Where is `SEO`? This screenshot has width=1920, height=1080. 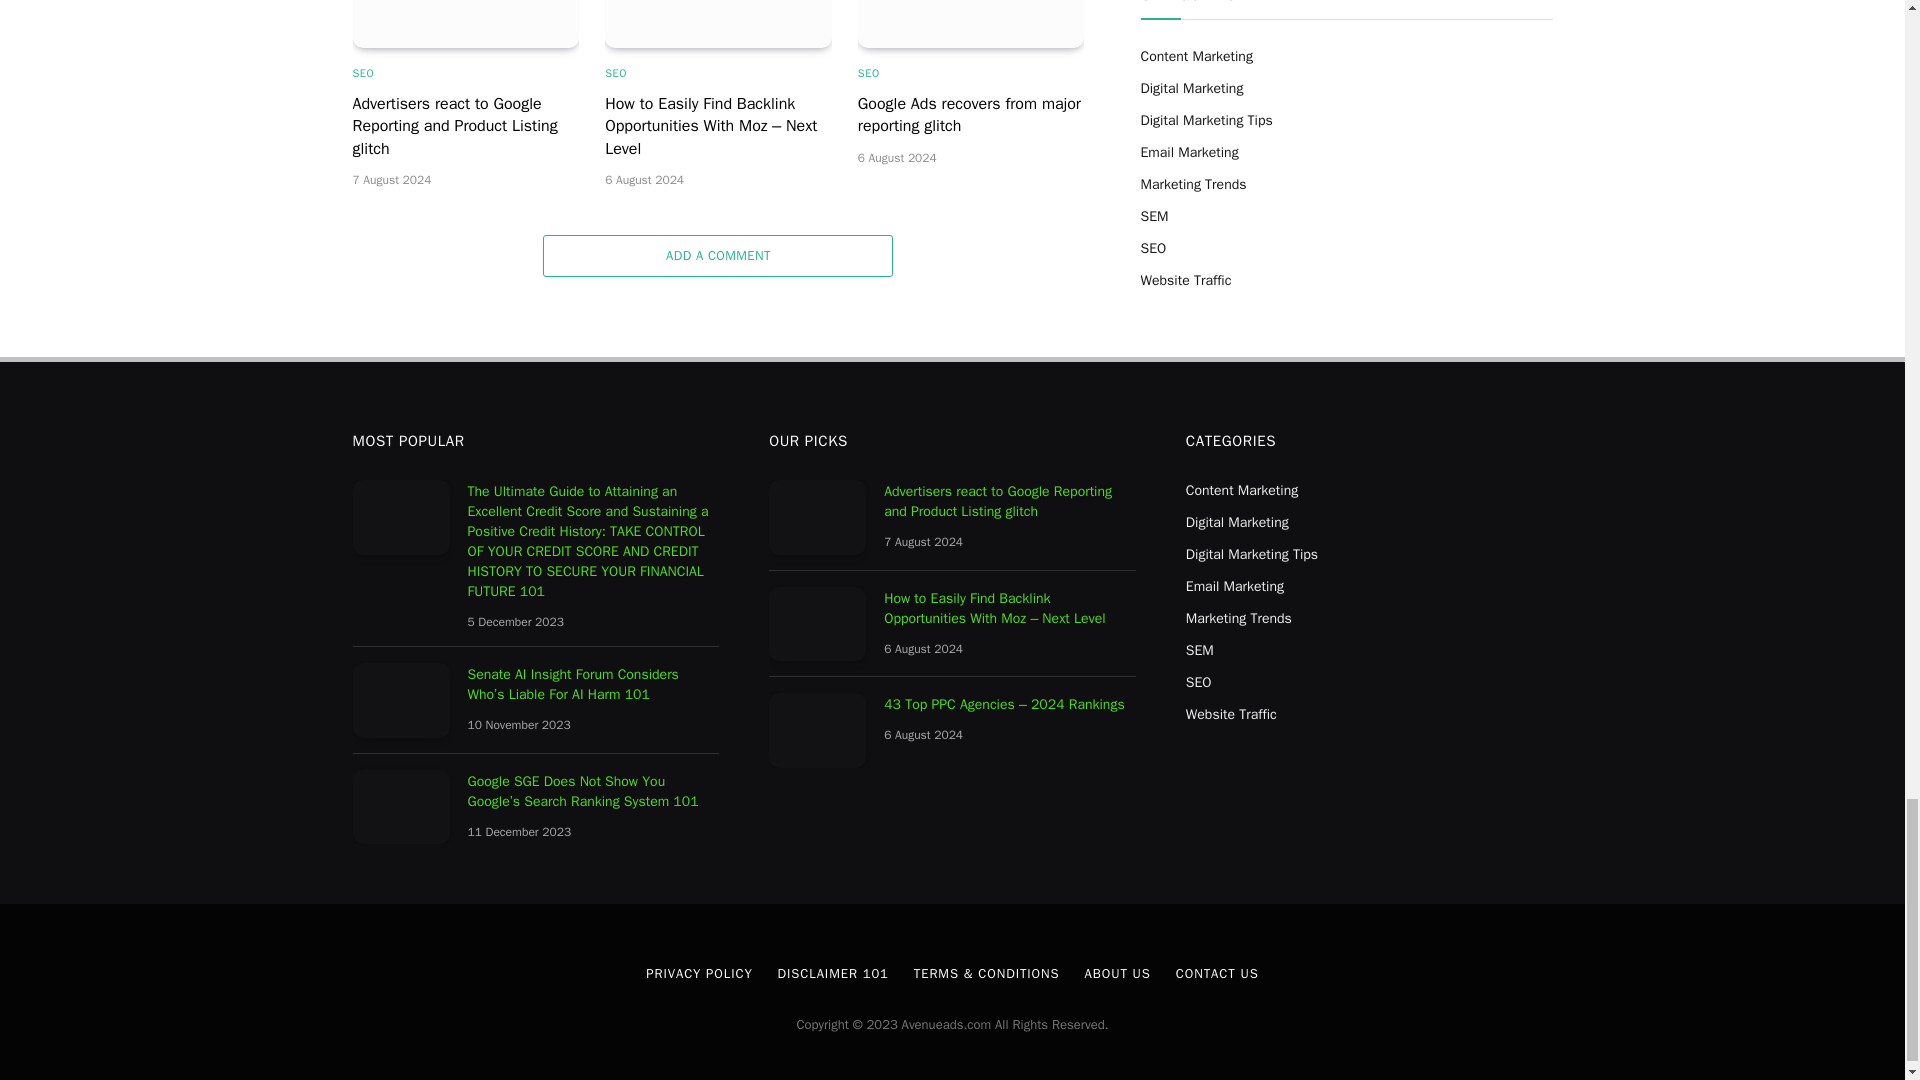
SEO is located at coordinates (616, 73).